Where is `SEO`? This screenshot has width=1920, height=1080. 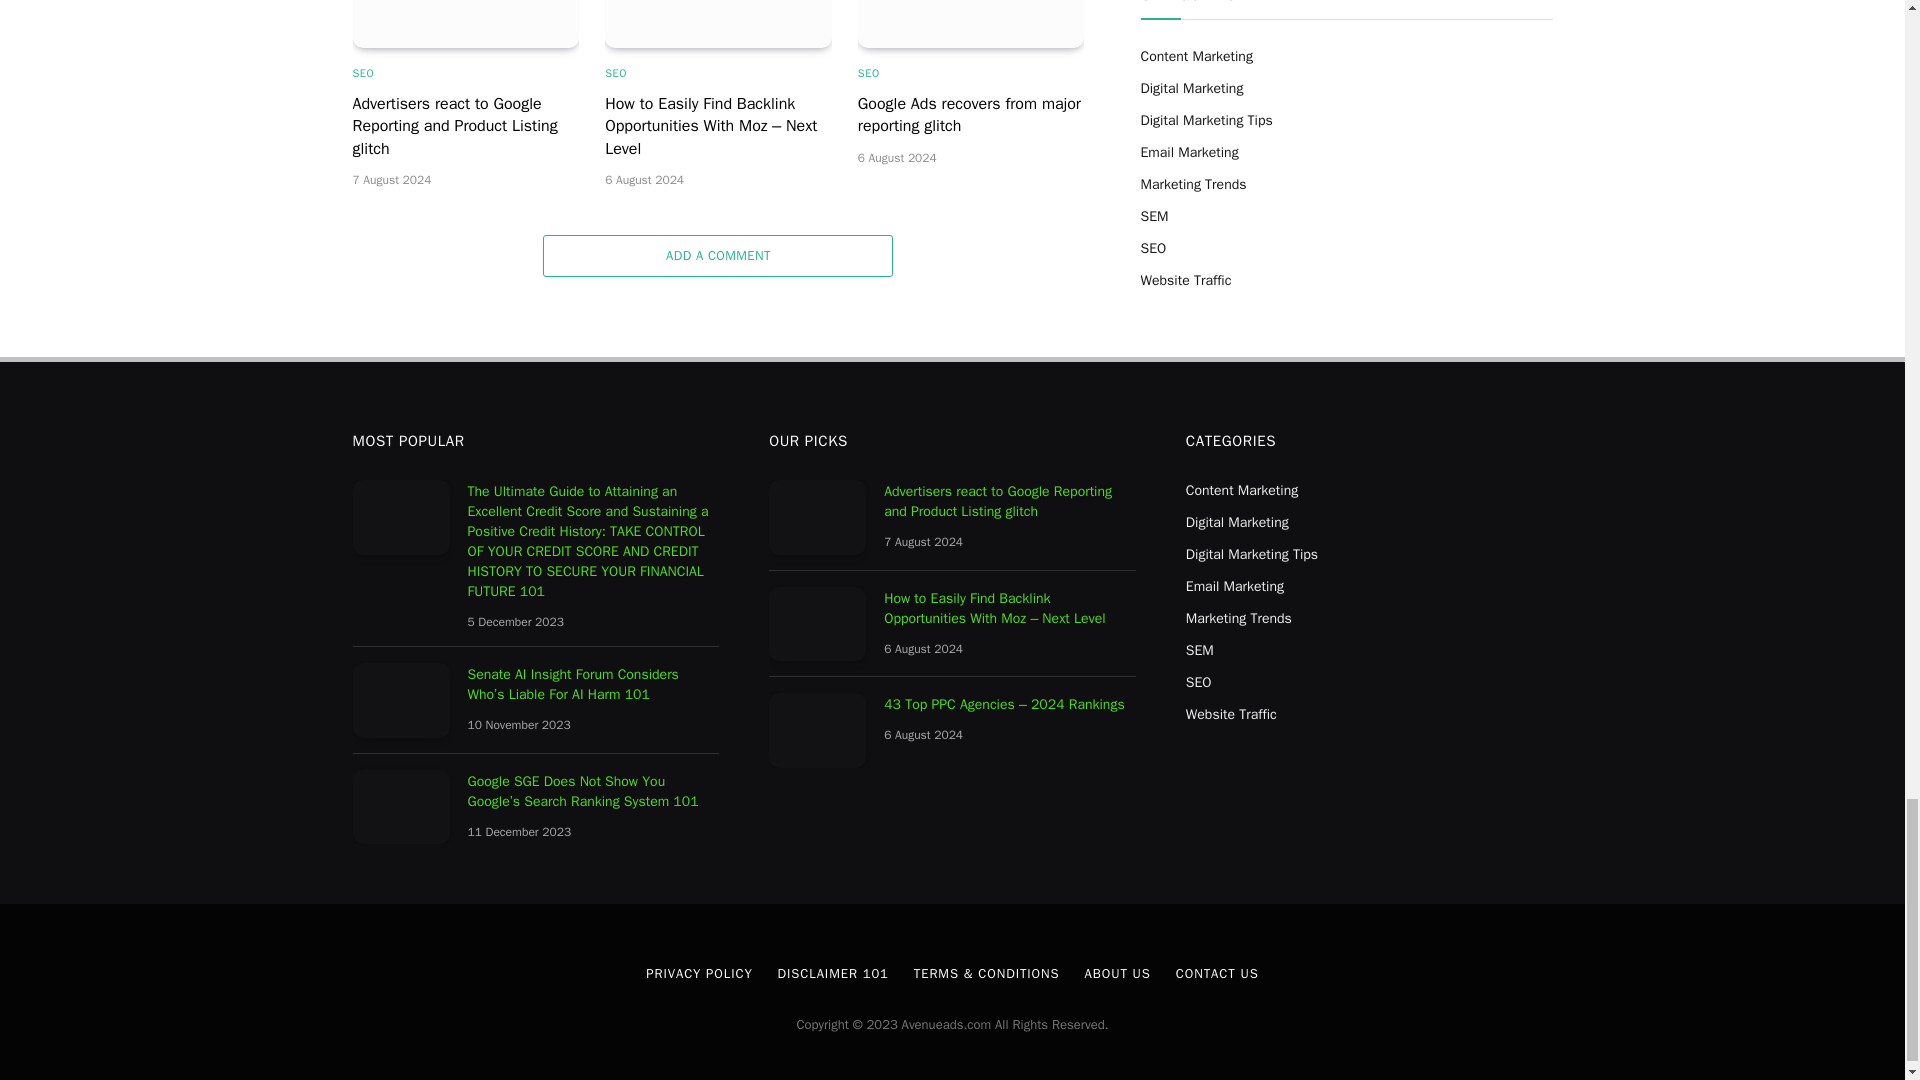
SEO is located at coordinates (616, 73).